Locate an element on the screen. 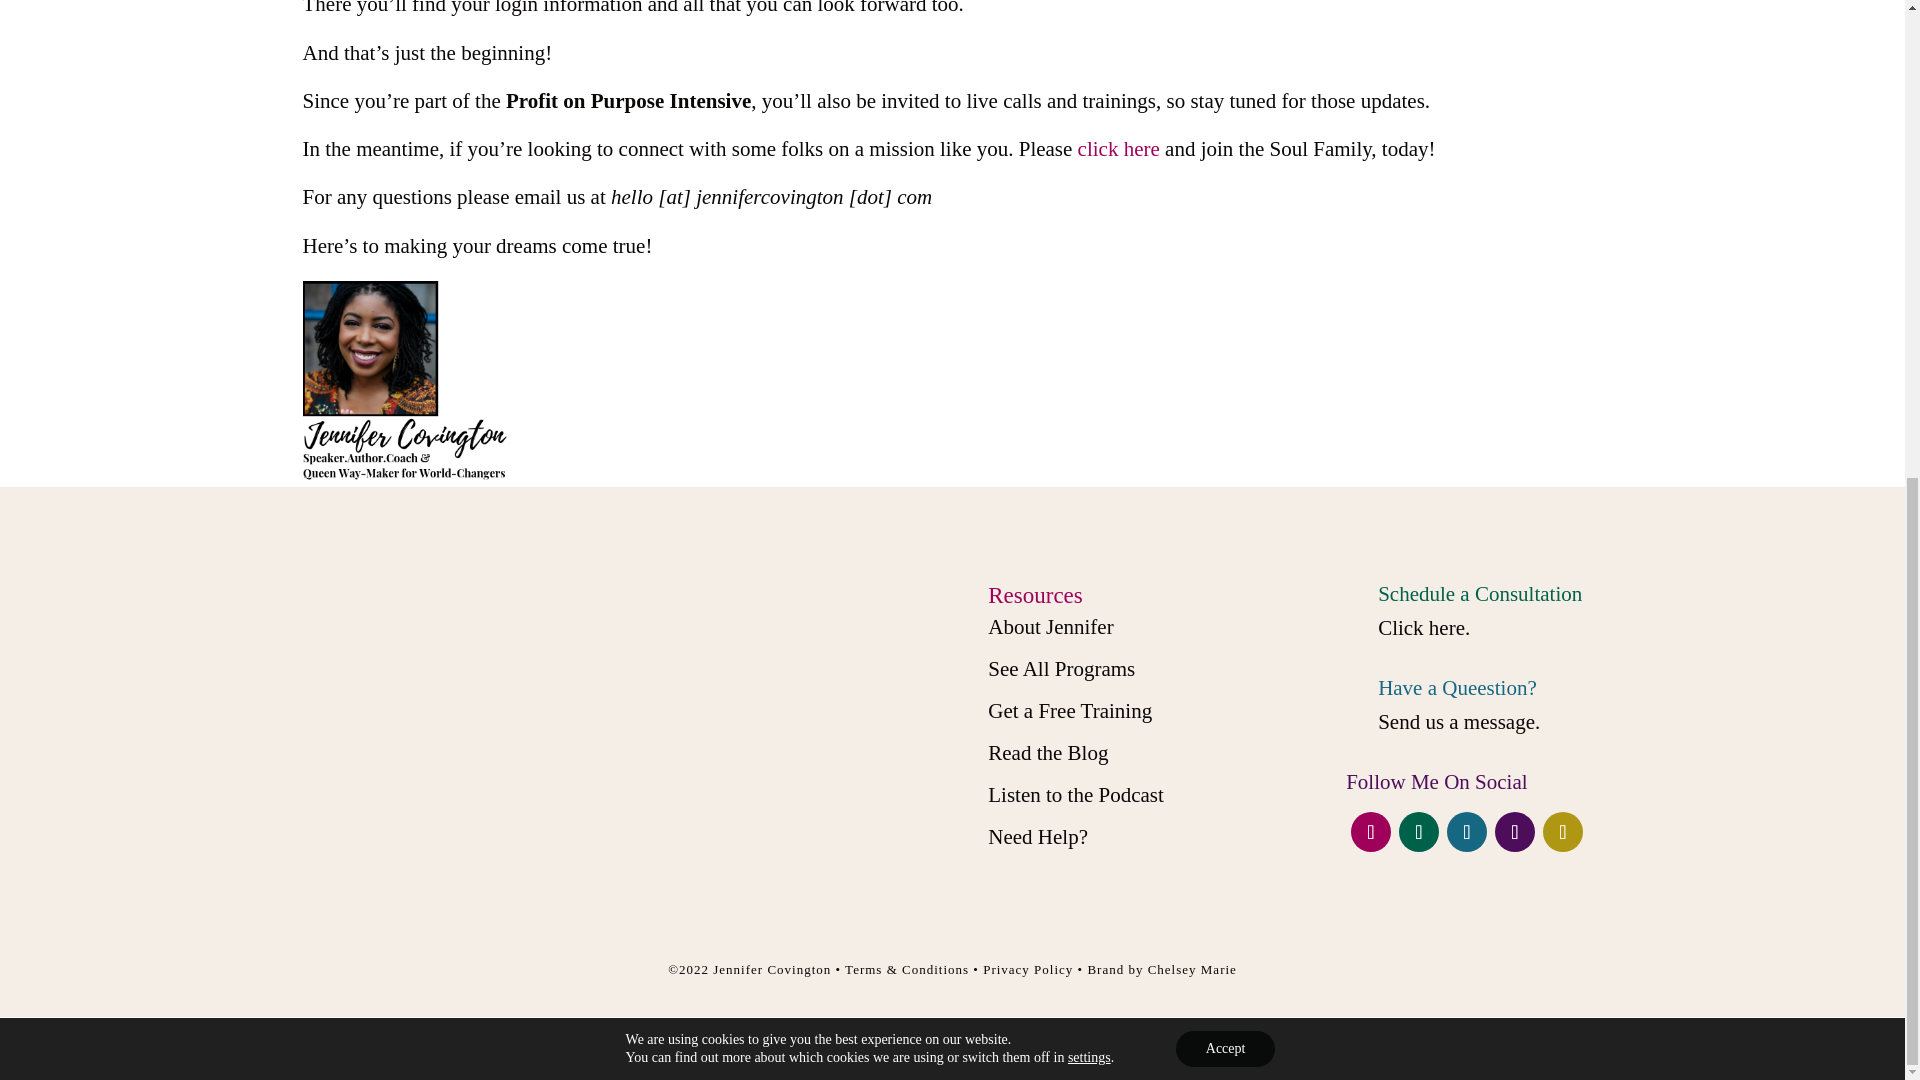 The height and width of the screenshot is (1080, 1920). Listen to the Podcast is located at coordinates (1076, 794).